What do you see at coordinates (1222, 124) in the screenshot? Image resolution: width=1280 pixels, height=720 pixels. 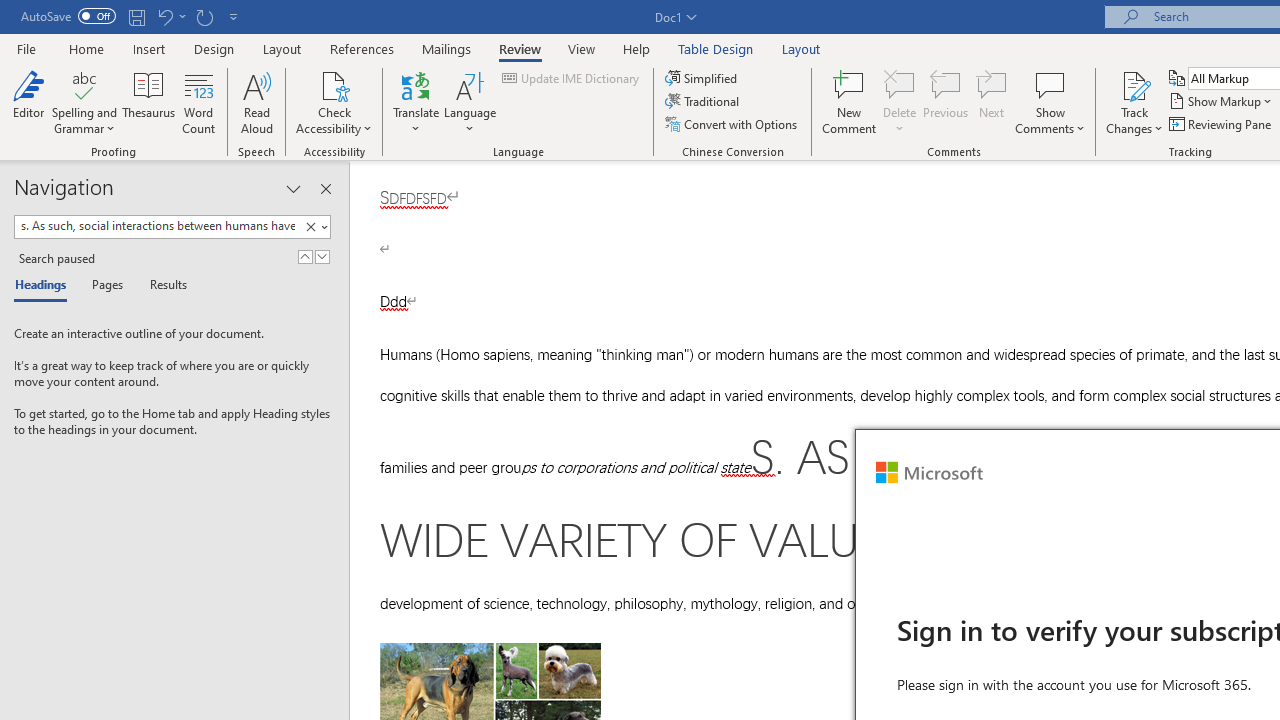 I see `Reviewing Pane` at bounding box center [1222, 124].